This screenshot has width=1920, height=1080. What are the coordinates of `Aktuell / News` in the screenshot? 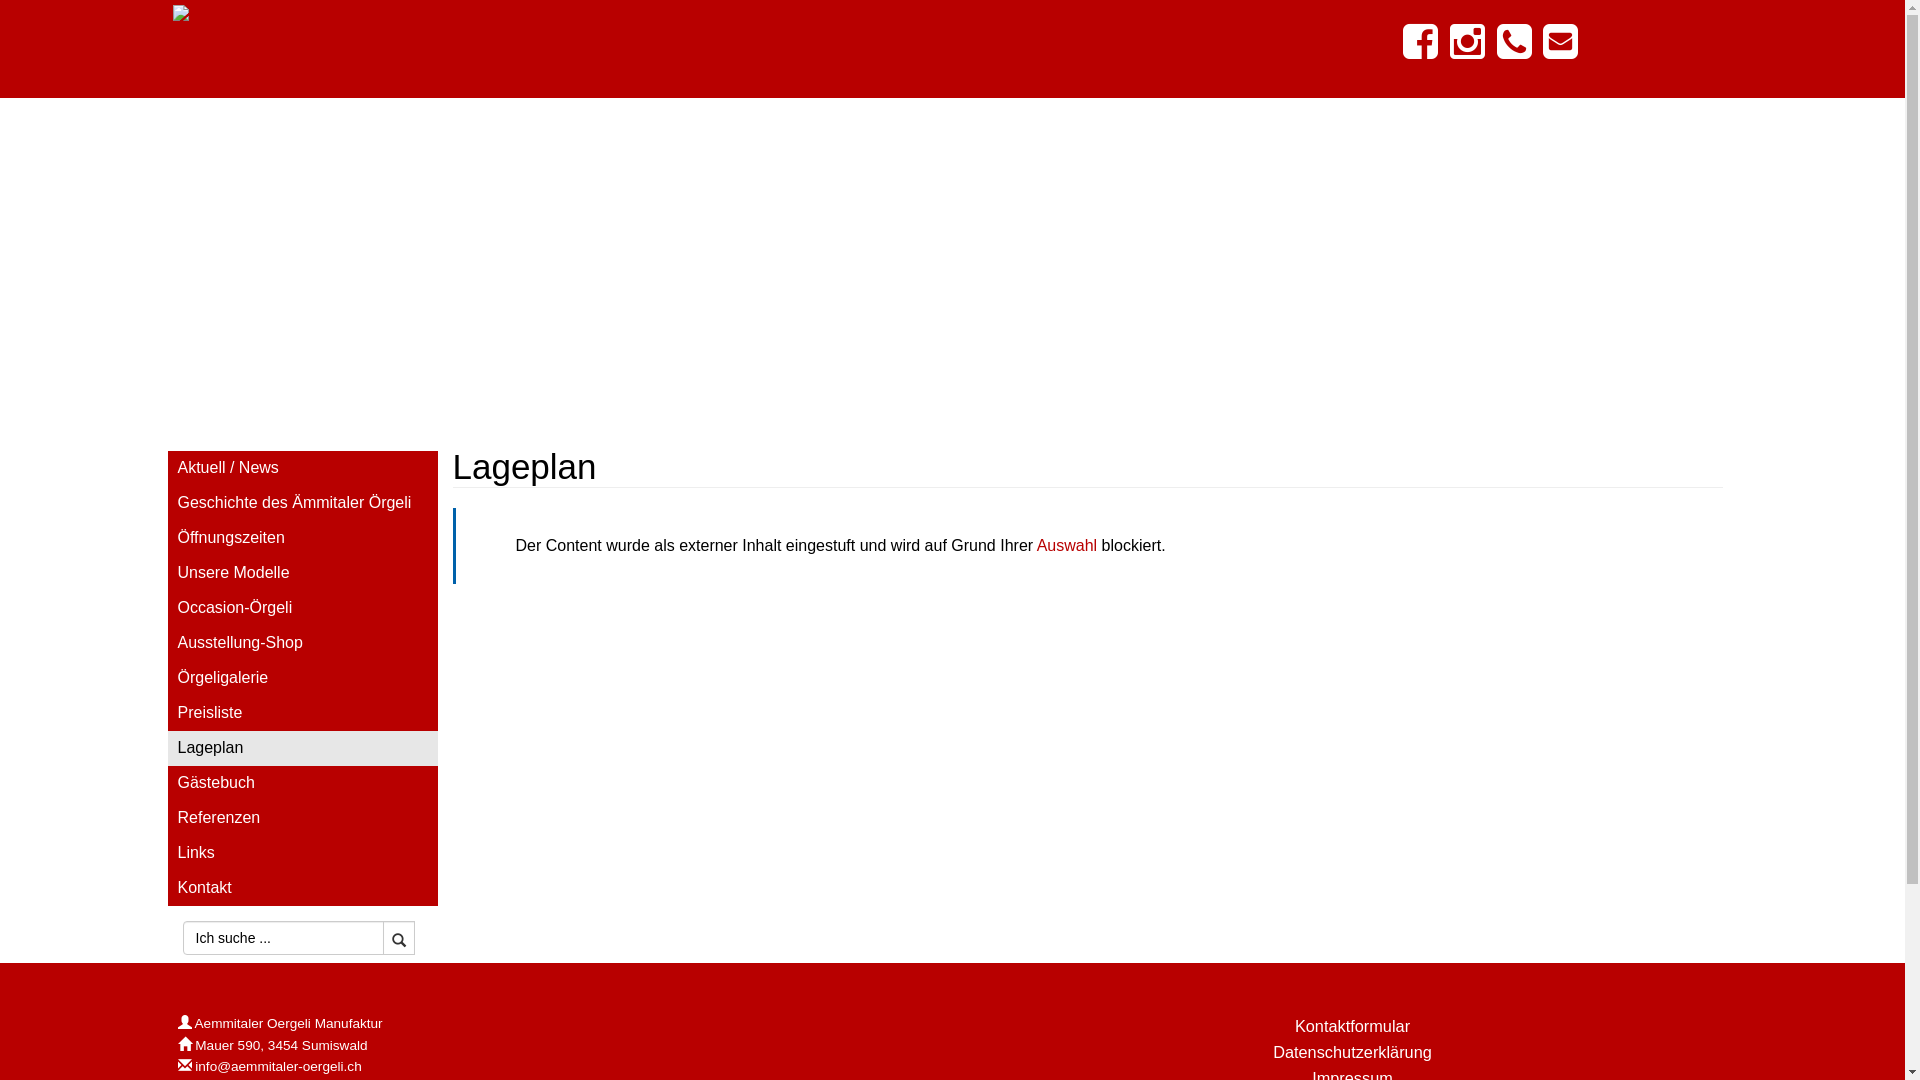 It's located at (303, 468).